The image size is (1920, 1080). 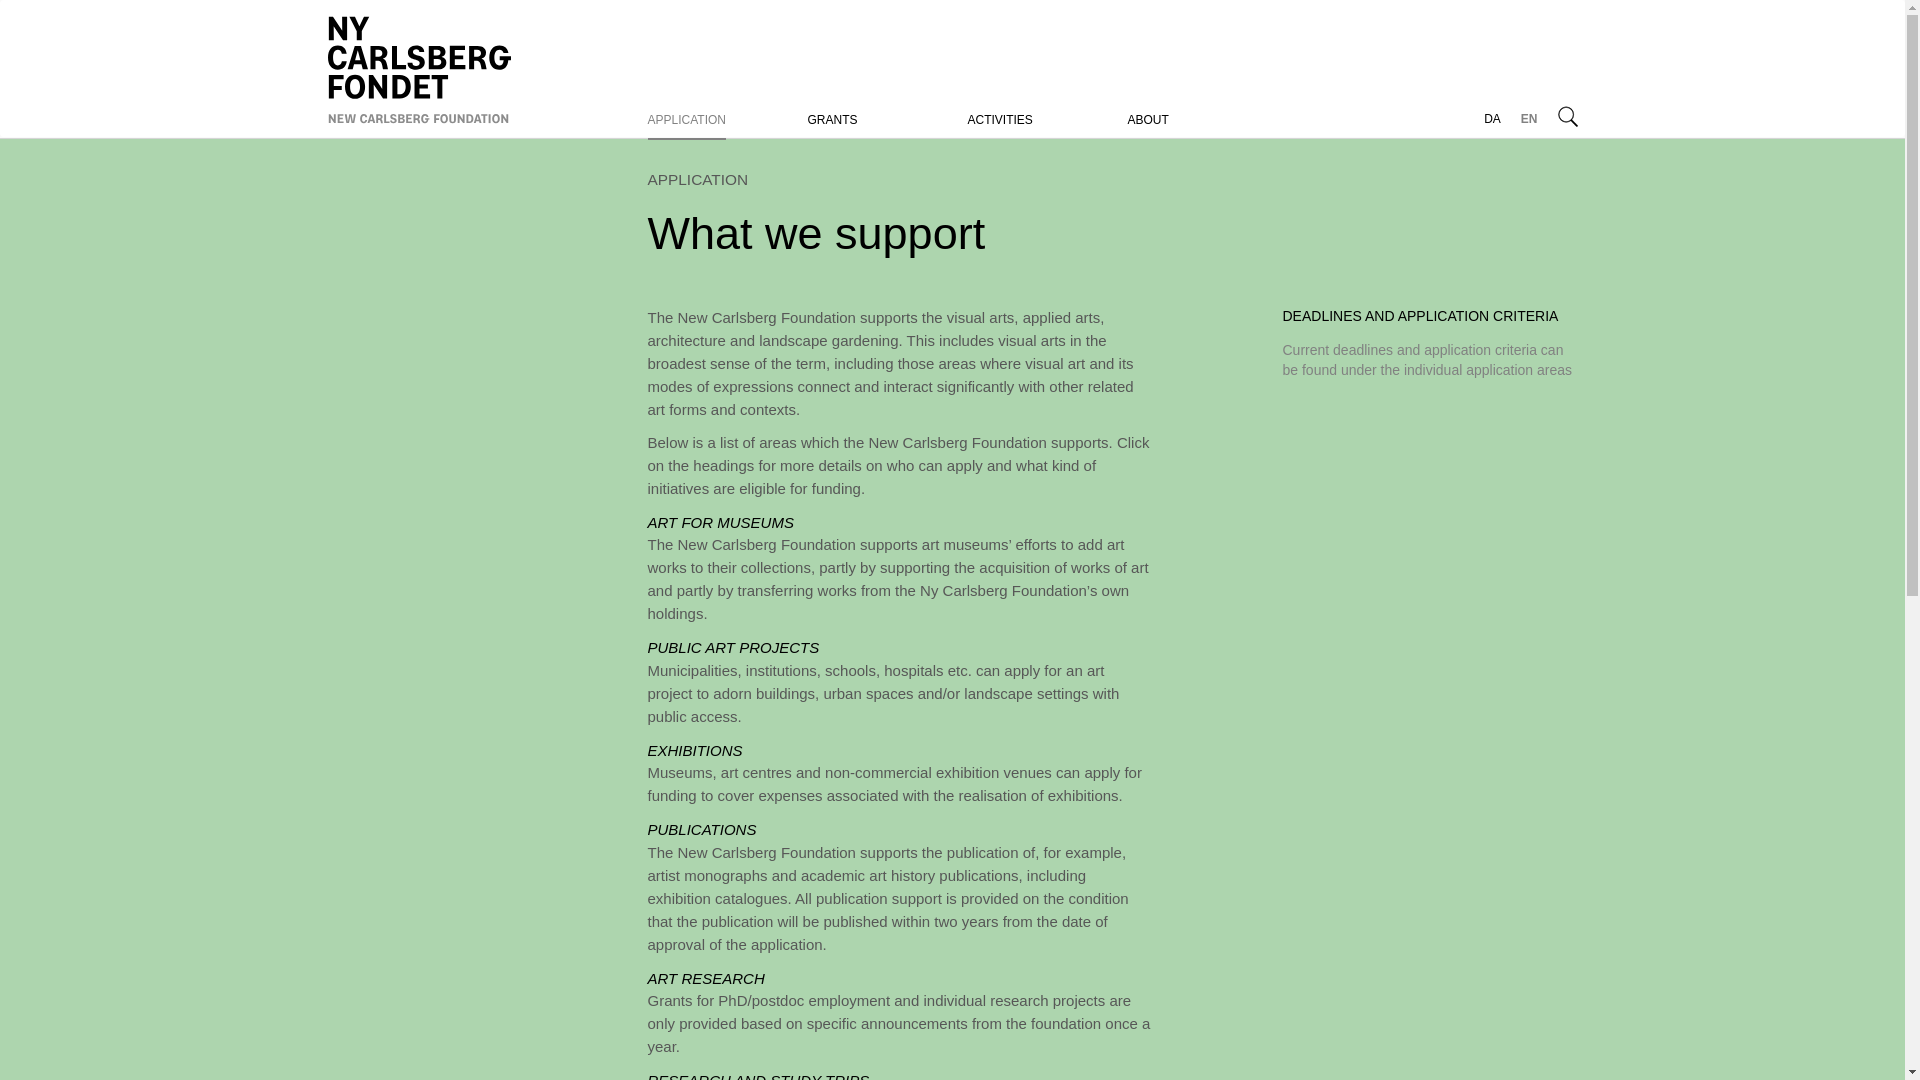 What do you see at coordinates (721, 522) in the screenshot?
I see `Art for museums` at bounding box center [721, 522].